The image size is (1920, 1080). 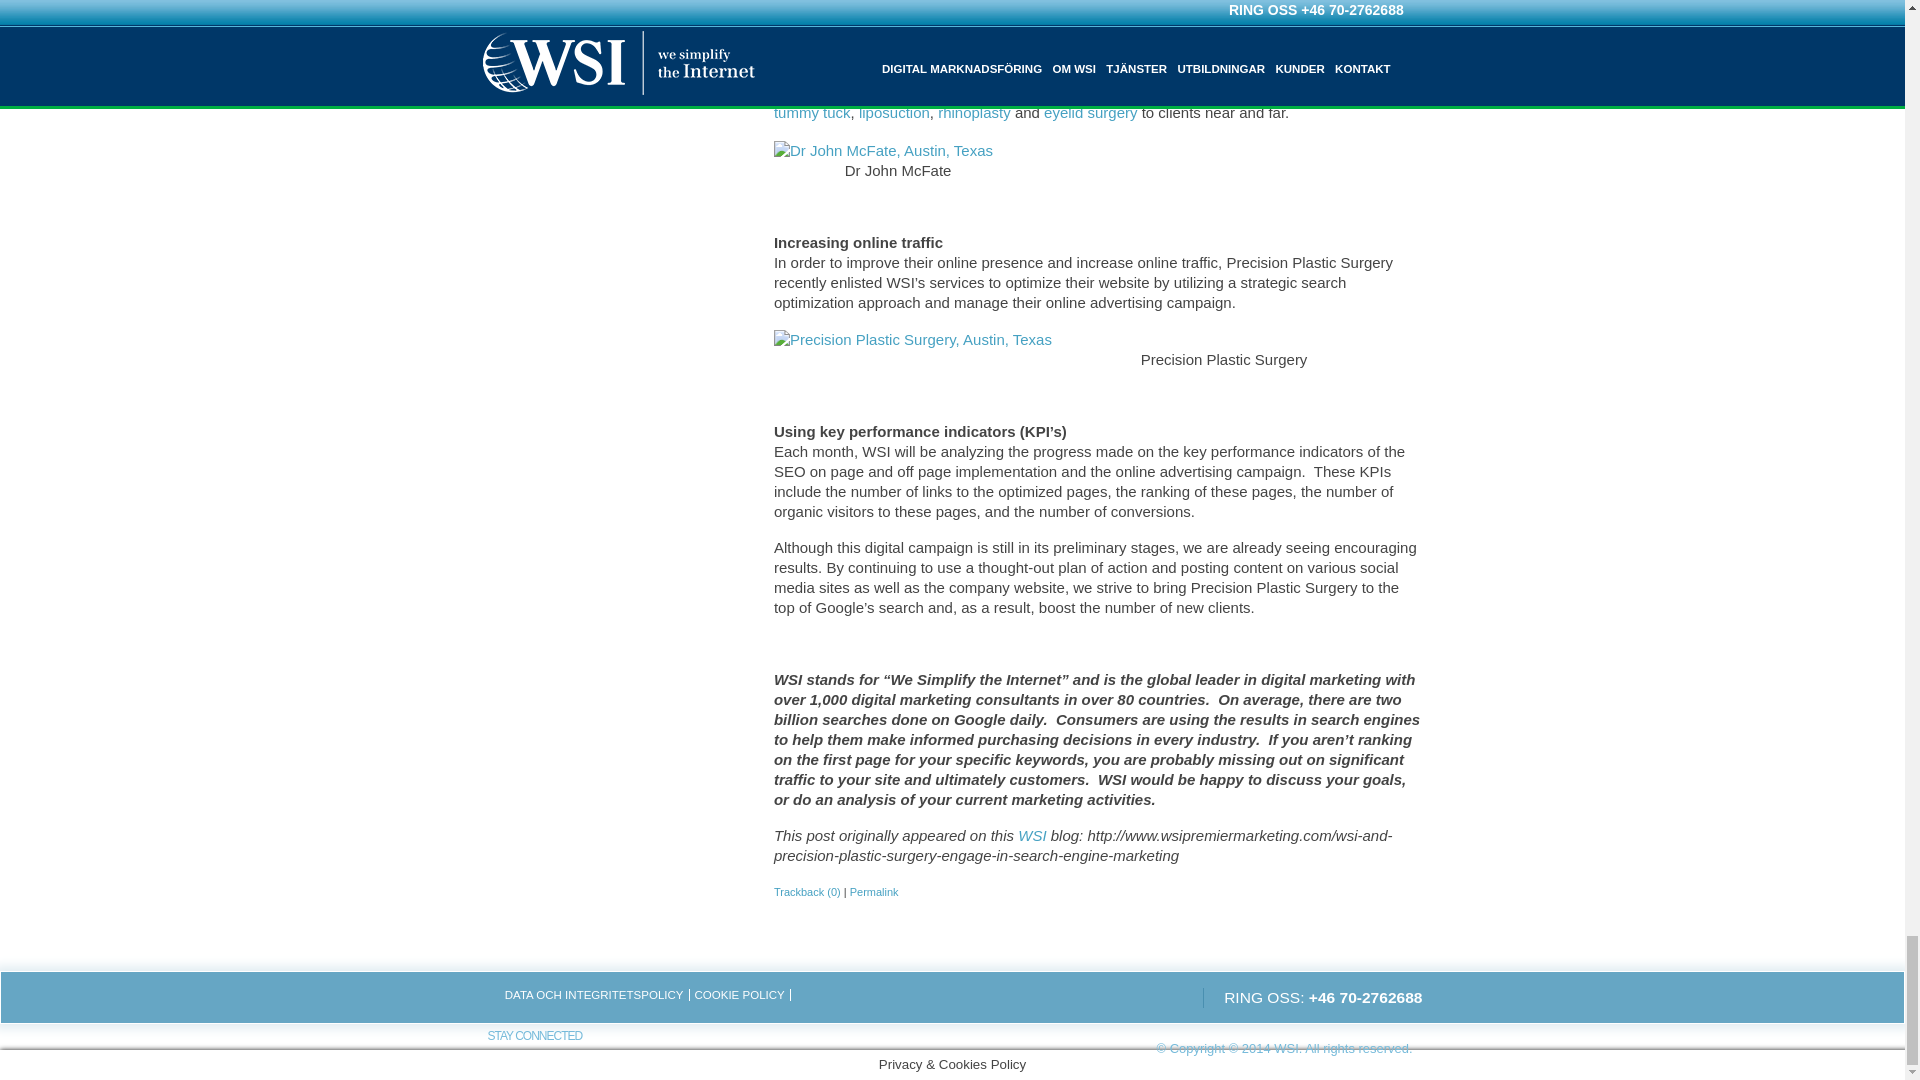 What do you see at coordinates (1032, 835) in the screenshot?
I see `WSI Premier Marketing` at bounding box center [1032, 835].